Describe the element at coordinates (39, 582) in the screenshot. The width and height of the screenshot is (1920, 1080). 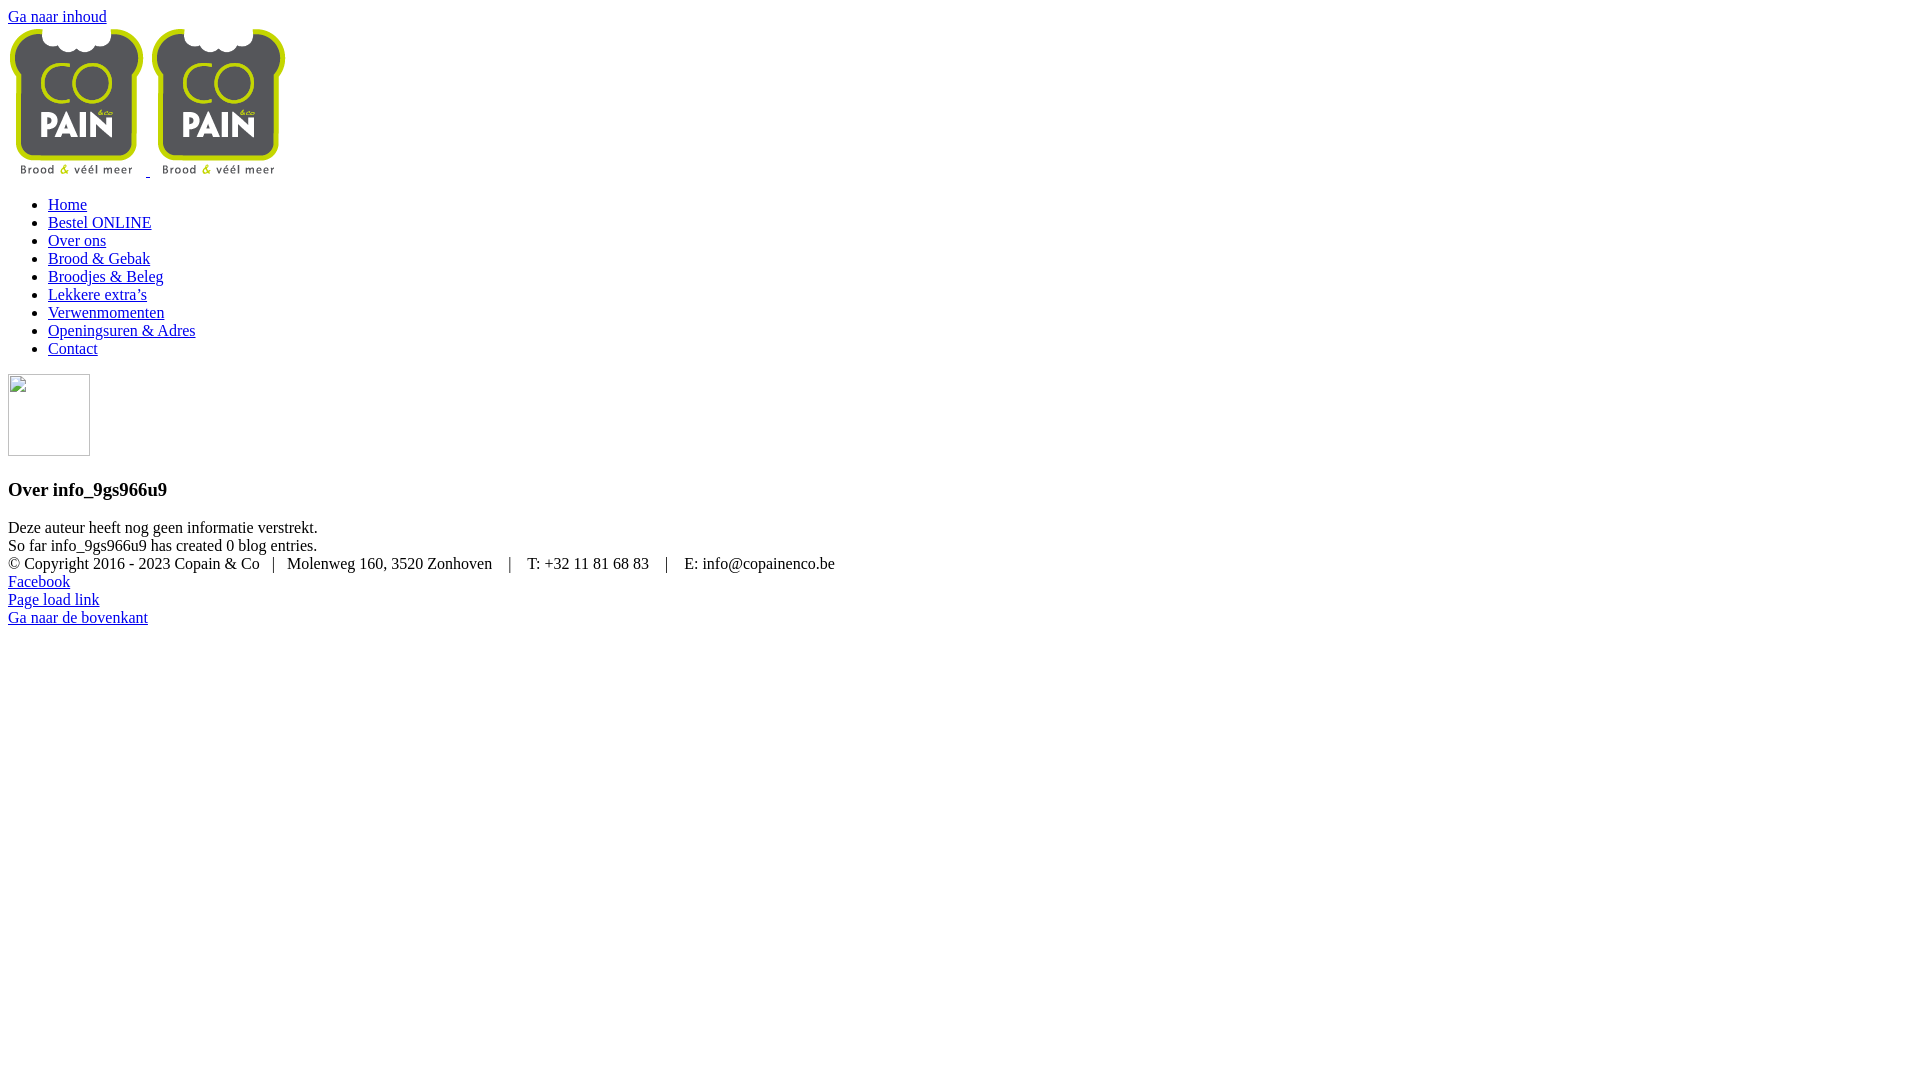
I see `Facebook` at that location.